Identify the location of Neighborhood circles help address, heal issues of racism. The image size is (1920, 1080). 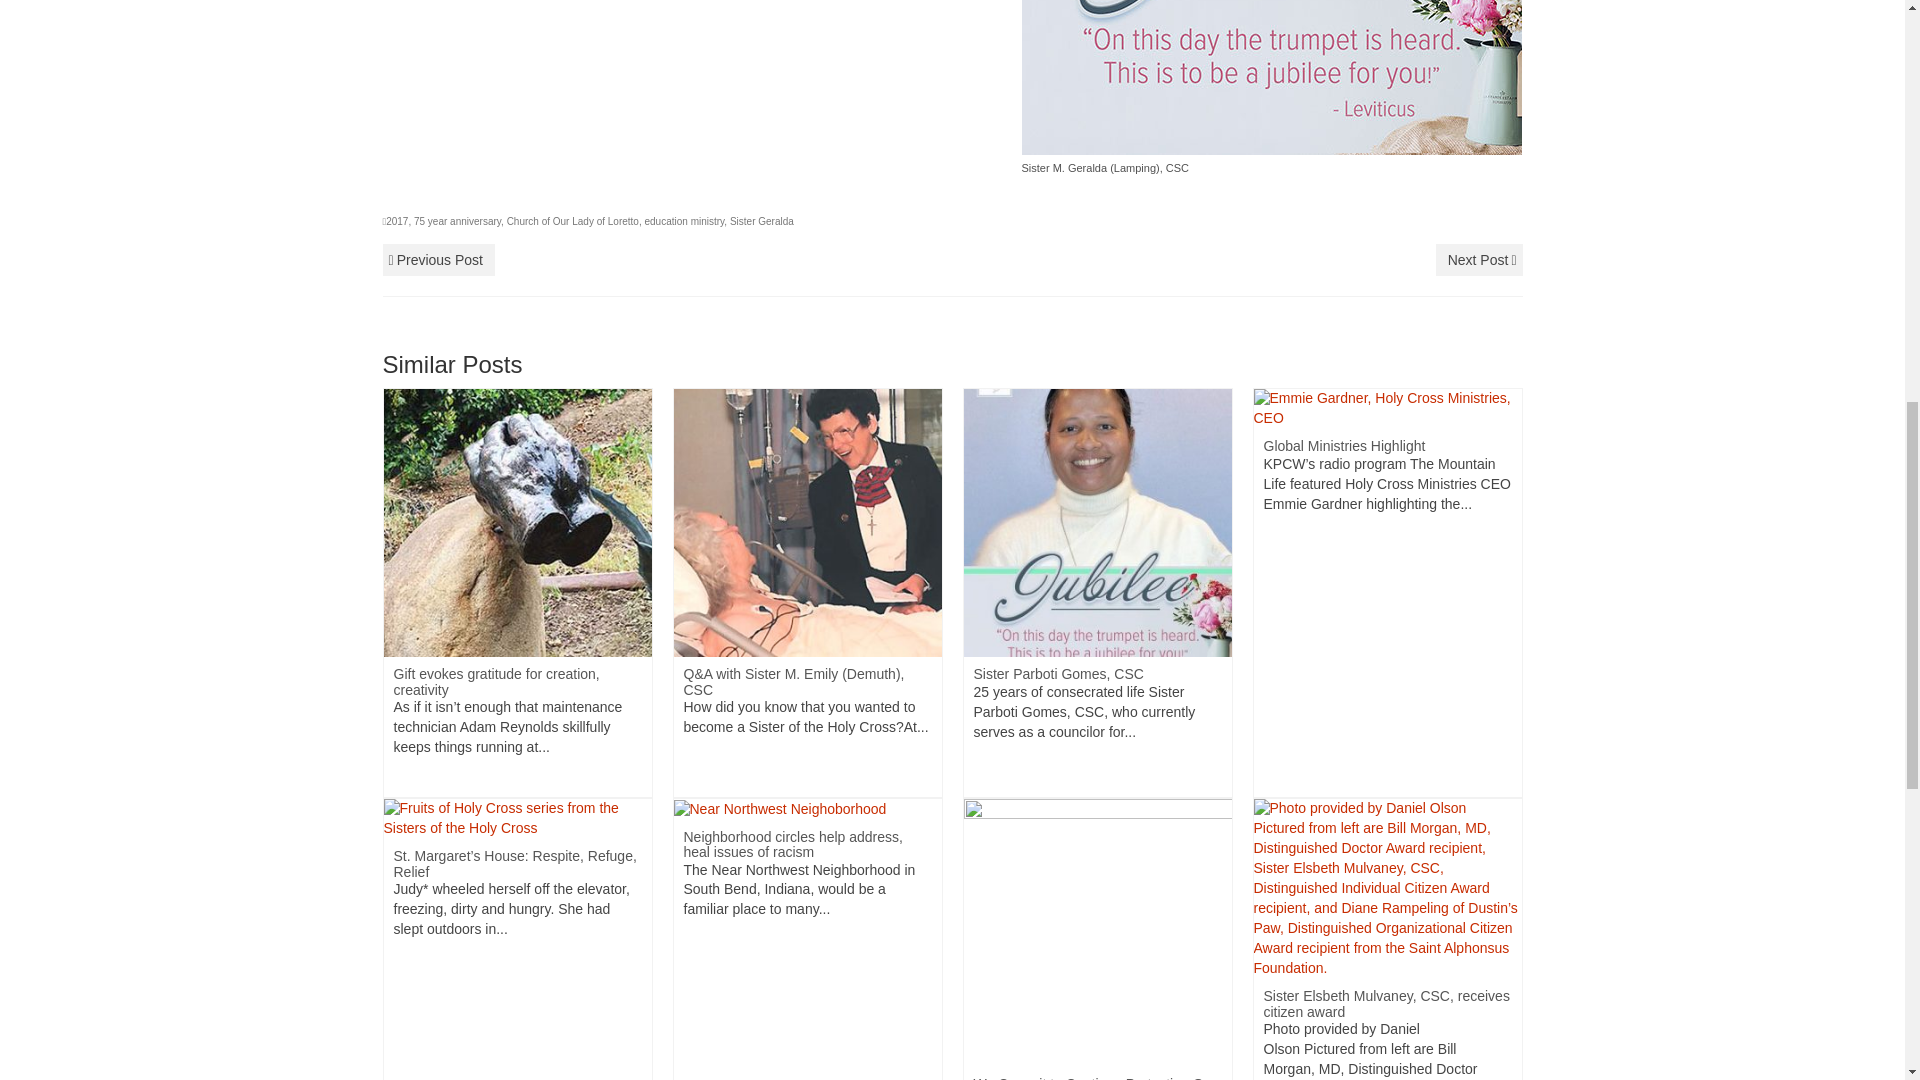
(780, 808).